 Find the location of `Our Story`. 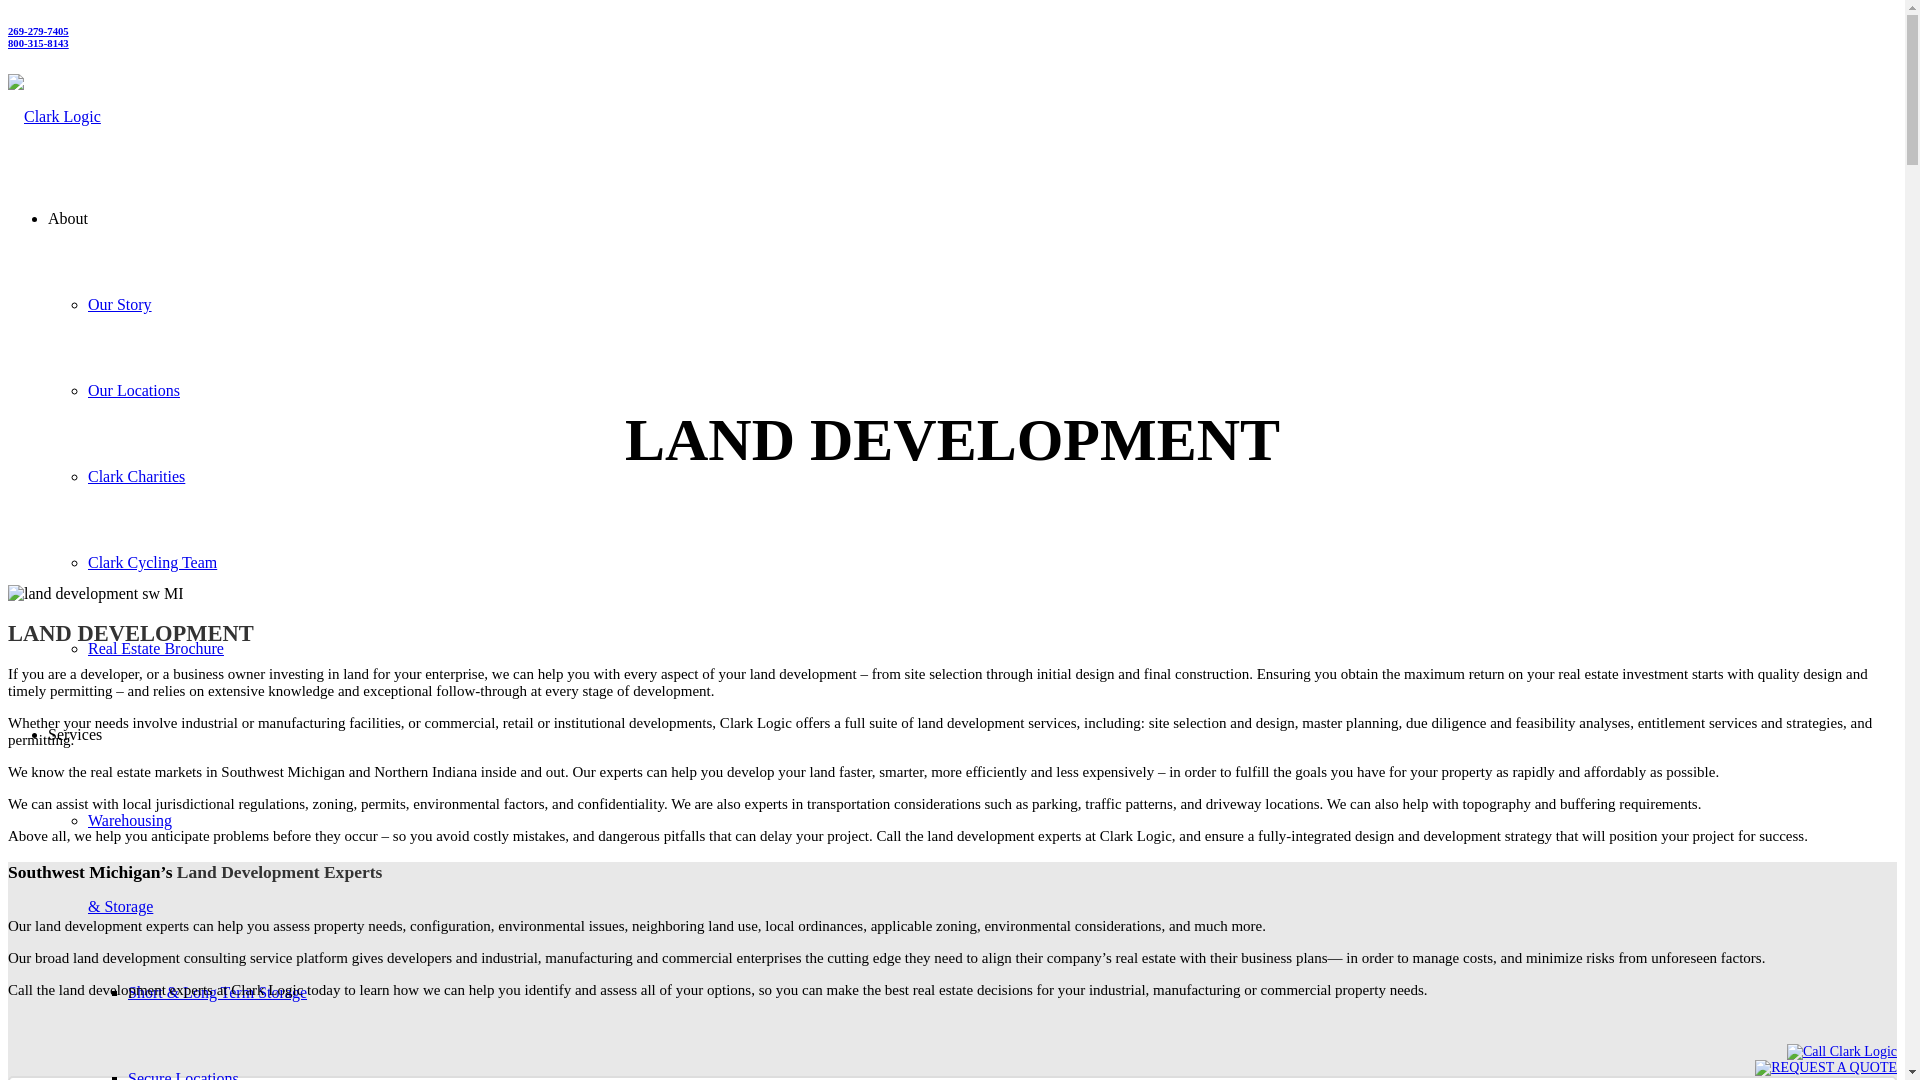

Our Story is located at coordinates (120, 304).